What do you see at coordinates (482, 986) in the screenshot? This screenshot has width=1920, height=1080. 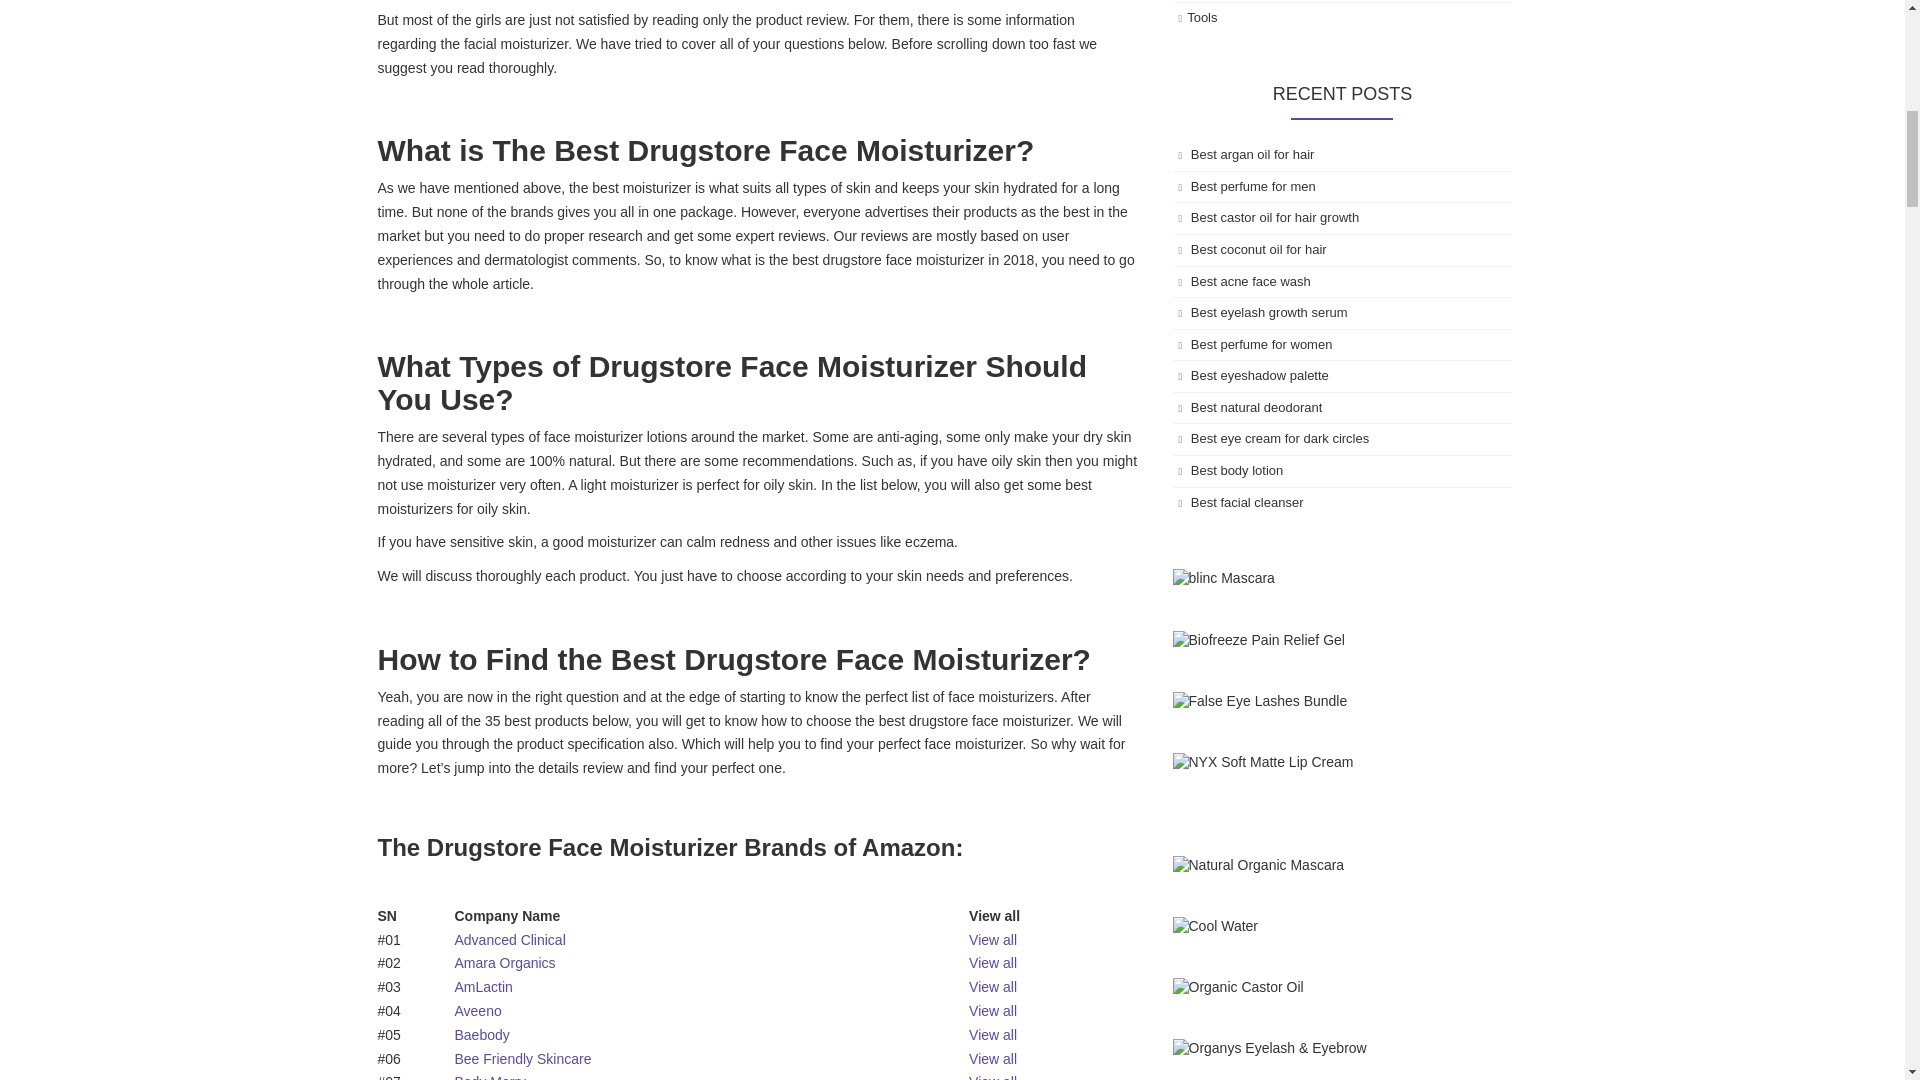 I see `AmLactin` at bounding box center [482, 986].